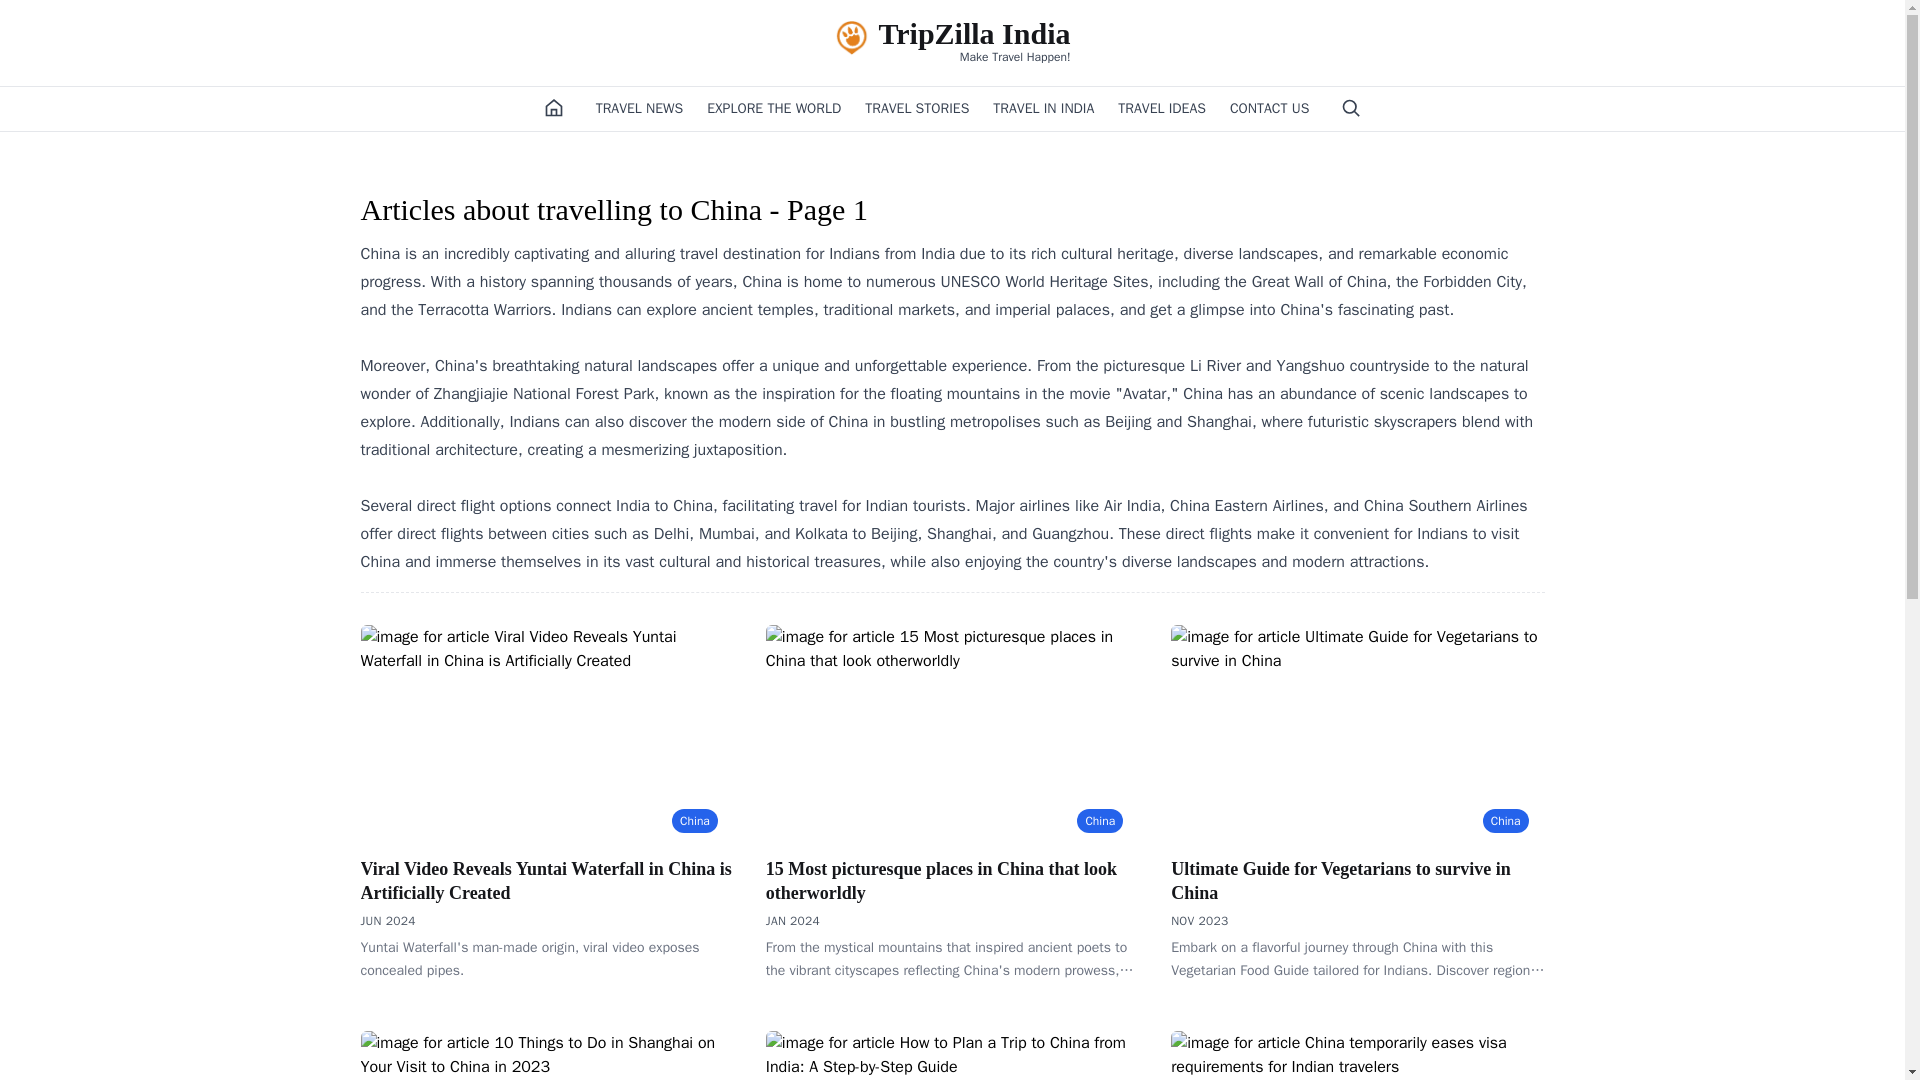 The image size is (1920, 1080). What do you see at coordinates (695, 820) in the screenshot?
I see `China` at bounding box center [695, 820].